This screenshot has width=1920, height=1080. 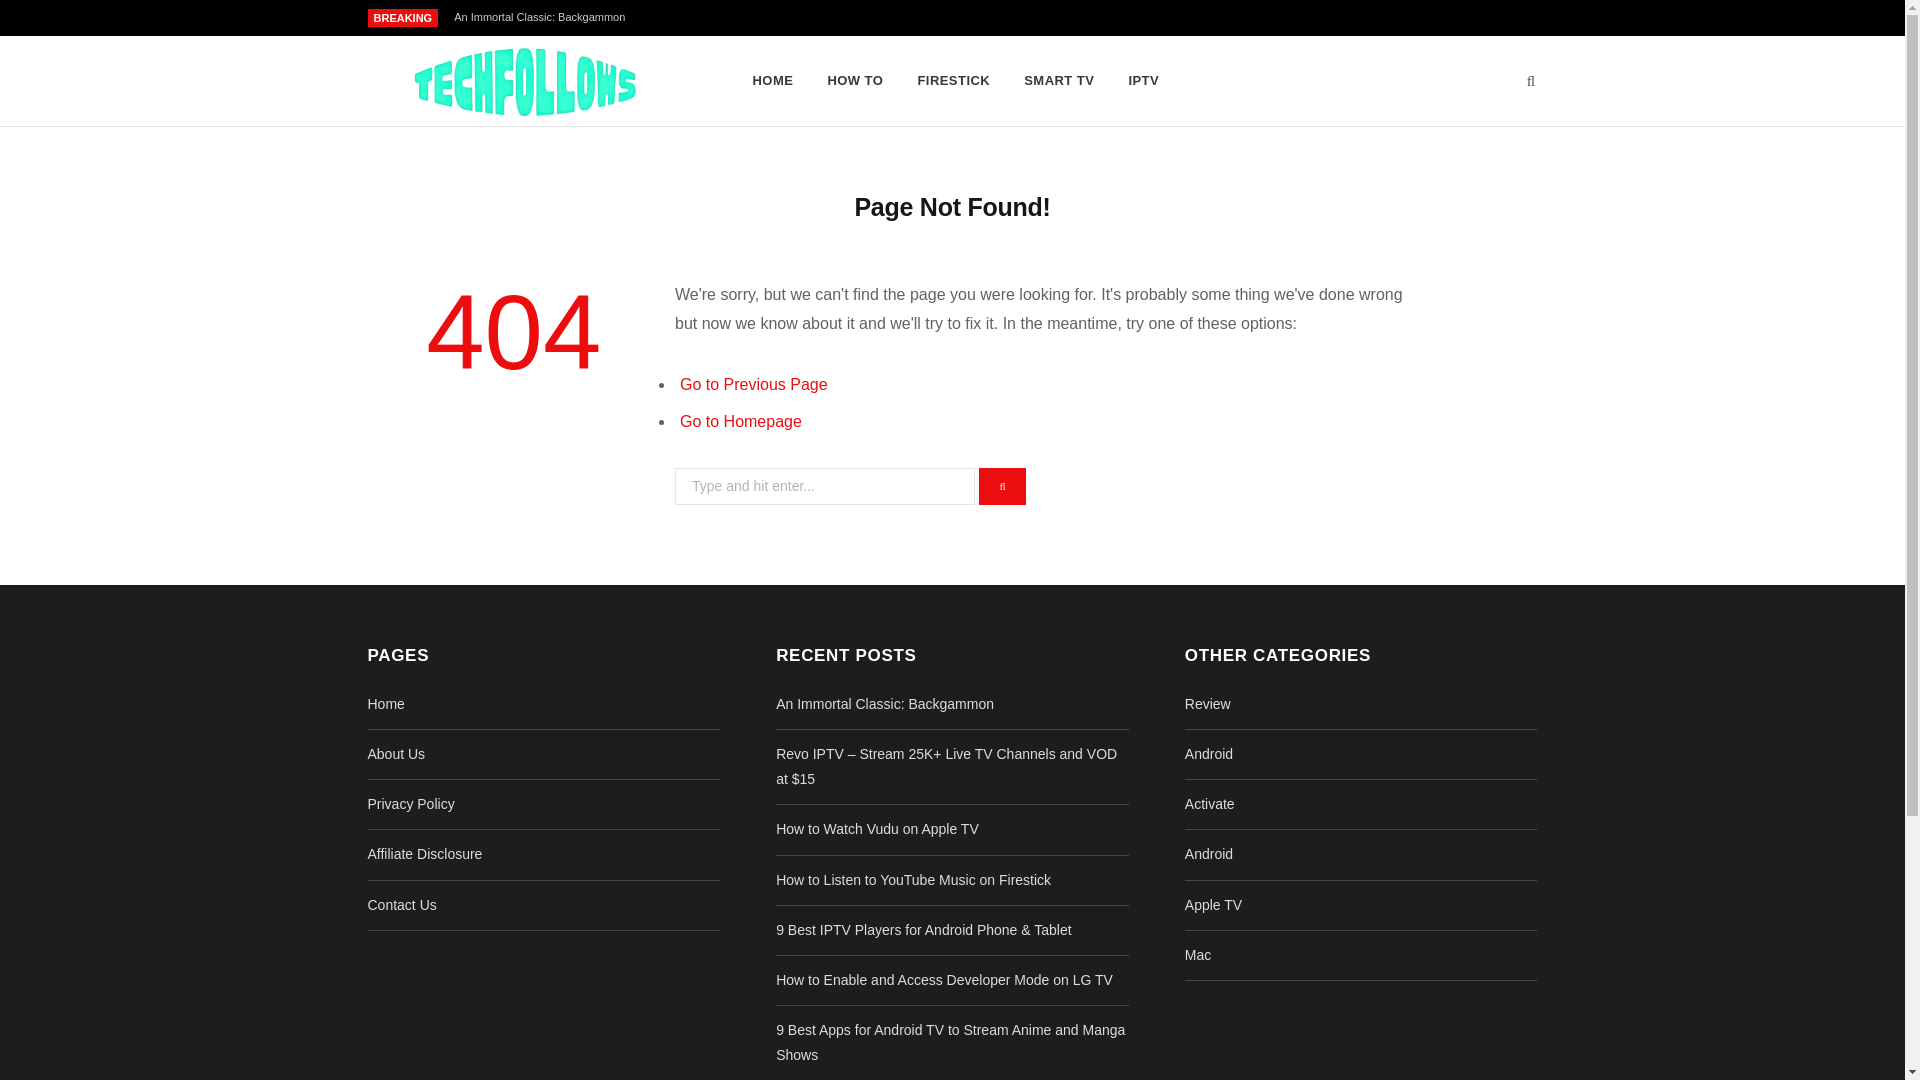 I want to click on HOW TO, so click(x=855, y=80).